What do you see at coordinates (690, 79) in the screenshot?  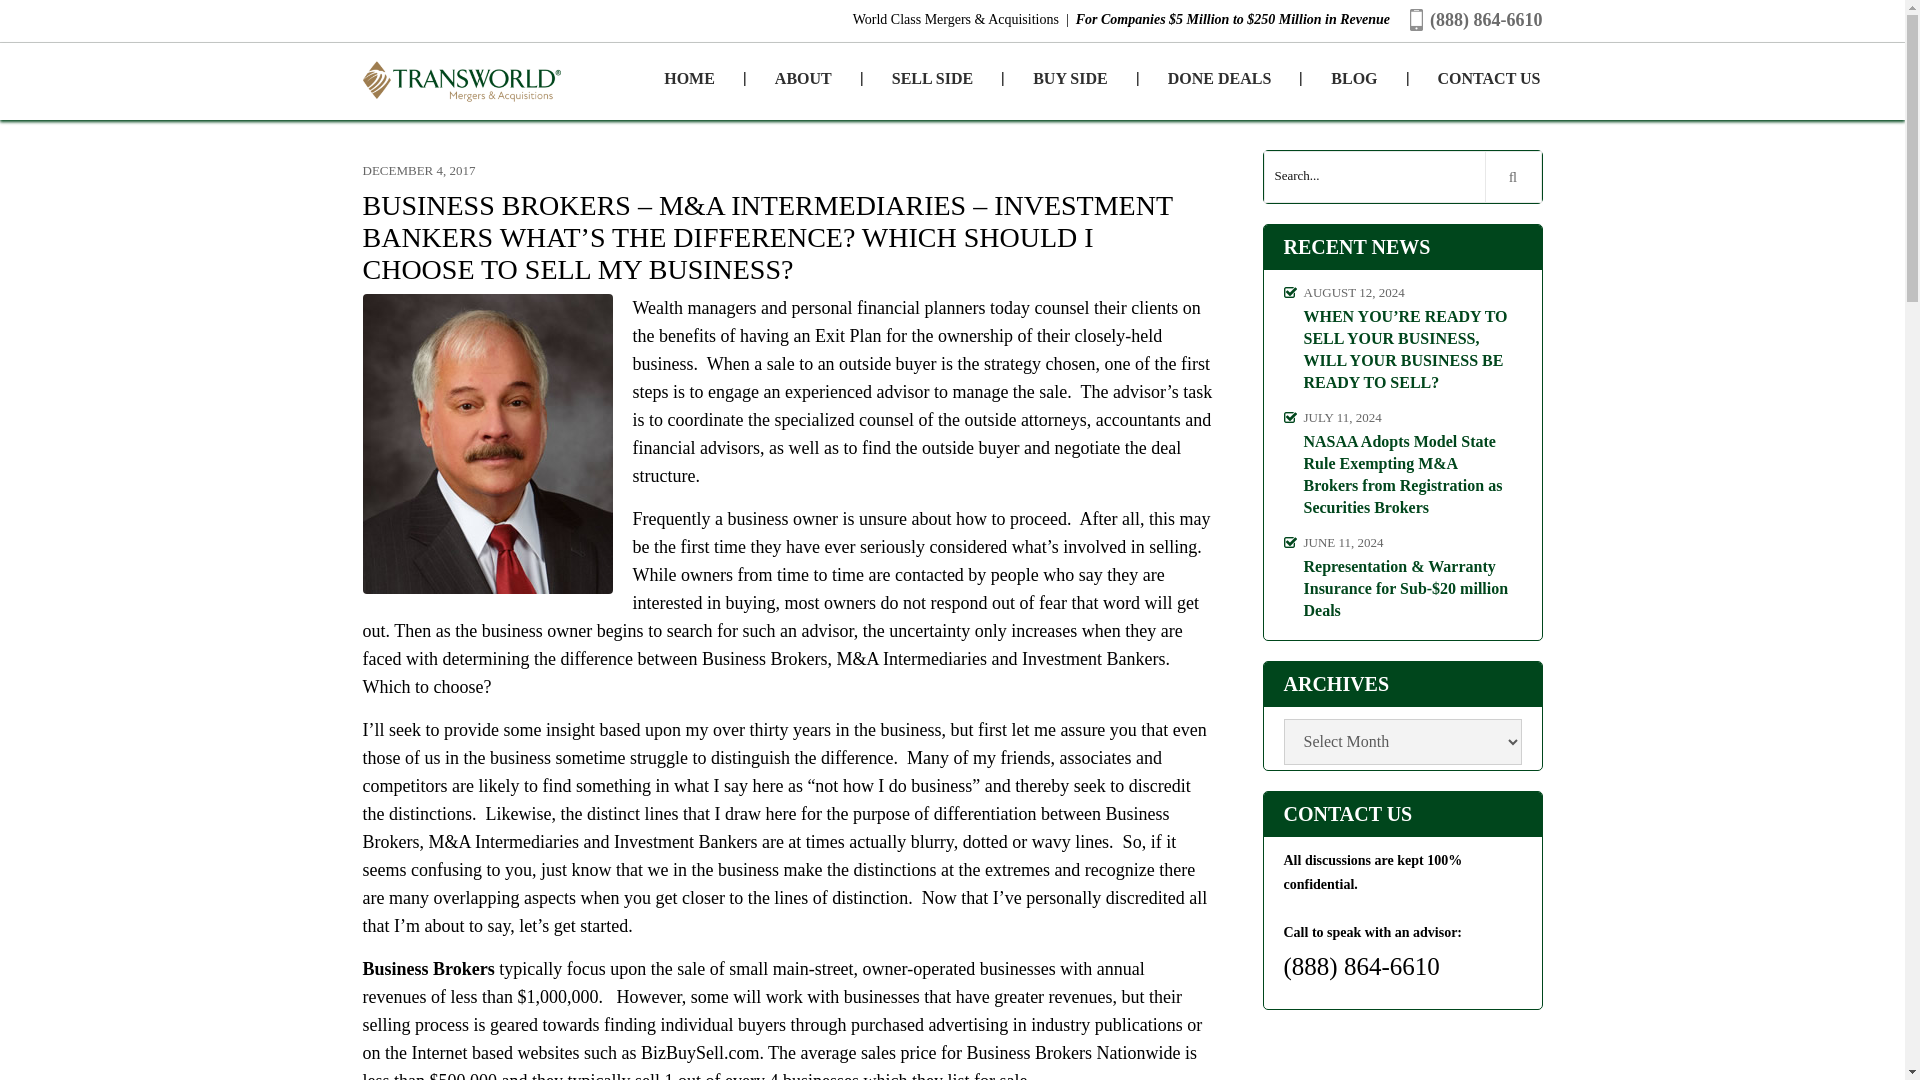 I see `HOME` at bounding box center [690, 79].